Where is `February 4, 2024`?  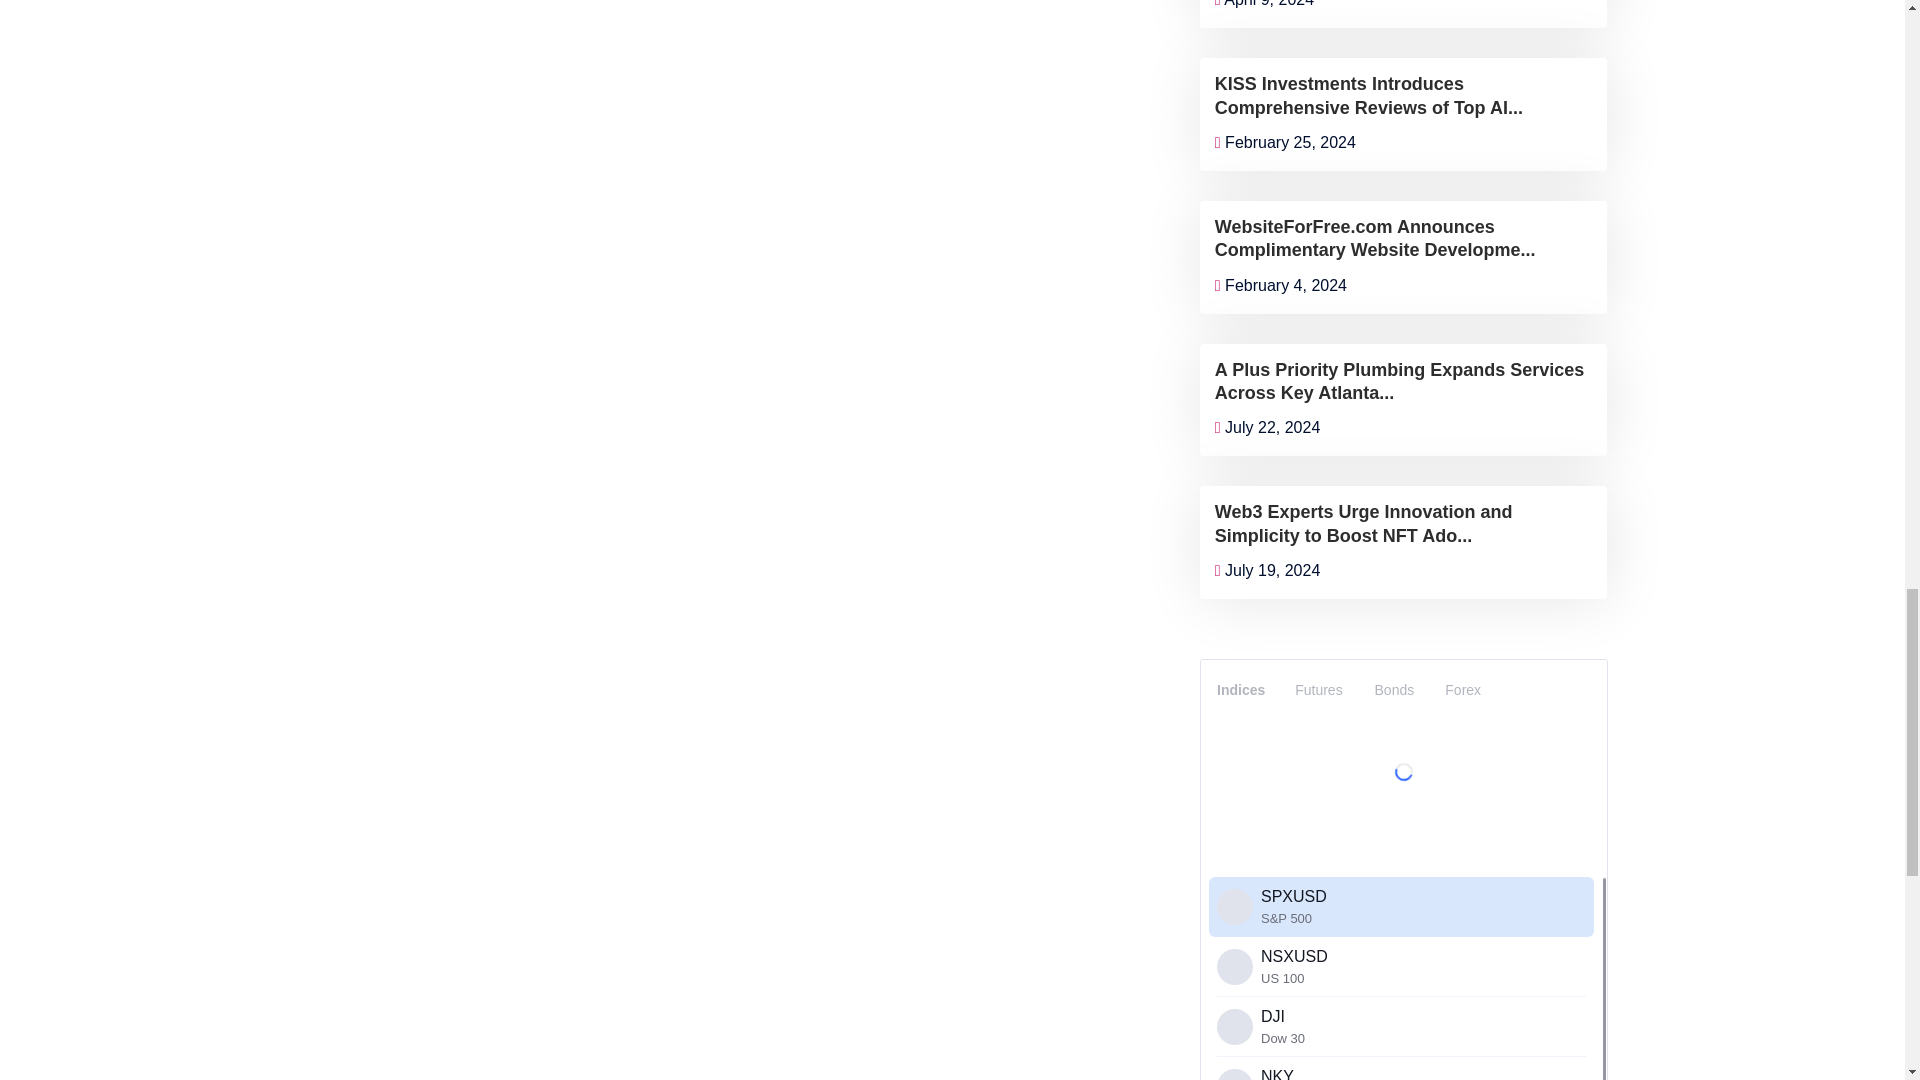 February 4, 2024 is located at coordinates (1281, 284).